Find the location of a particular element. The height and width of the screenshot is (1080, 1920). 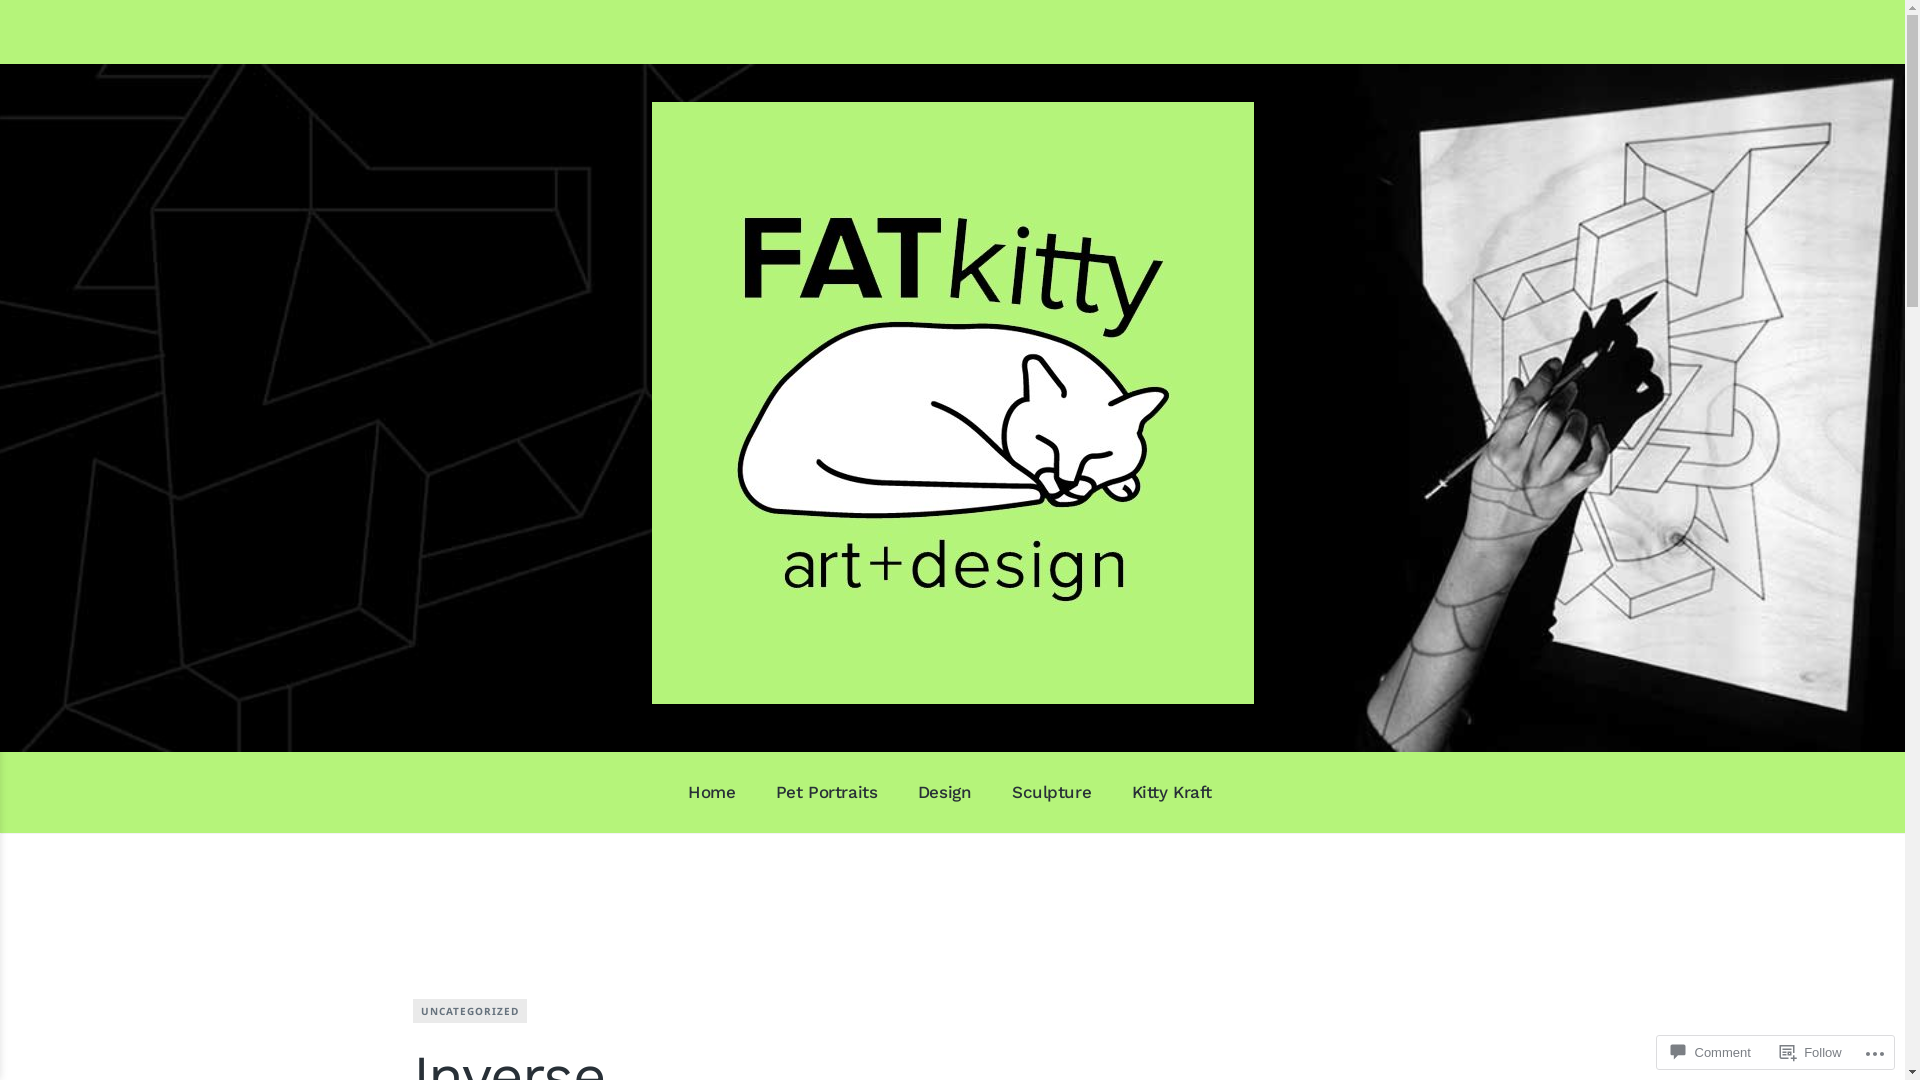

Pet Portraits is located at coordinates (826, 792).